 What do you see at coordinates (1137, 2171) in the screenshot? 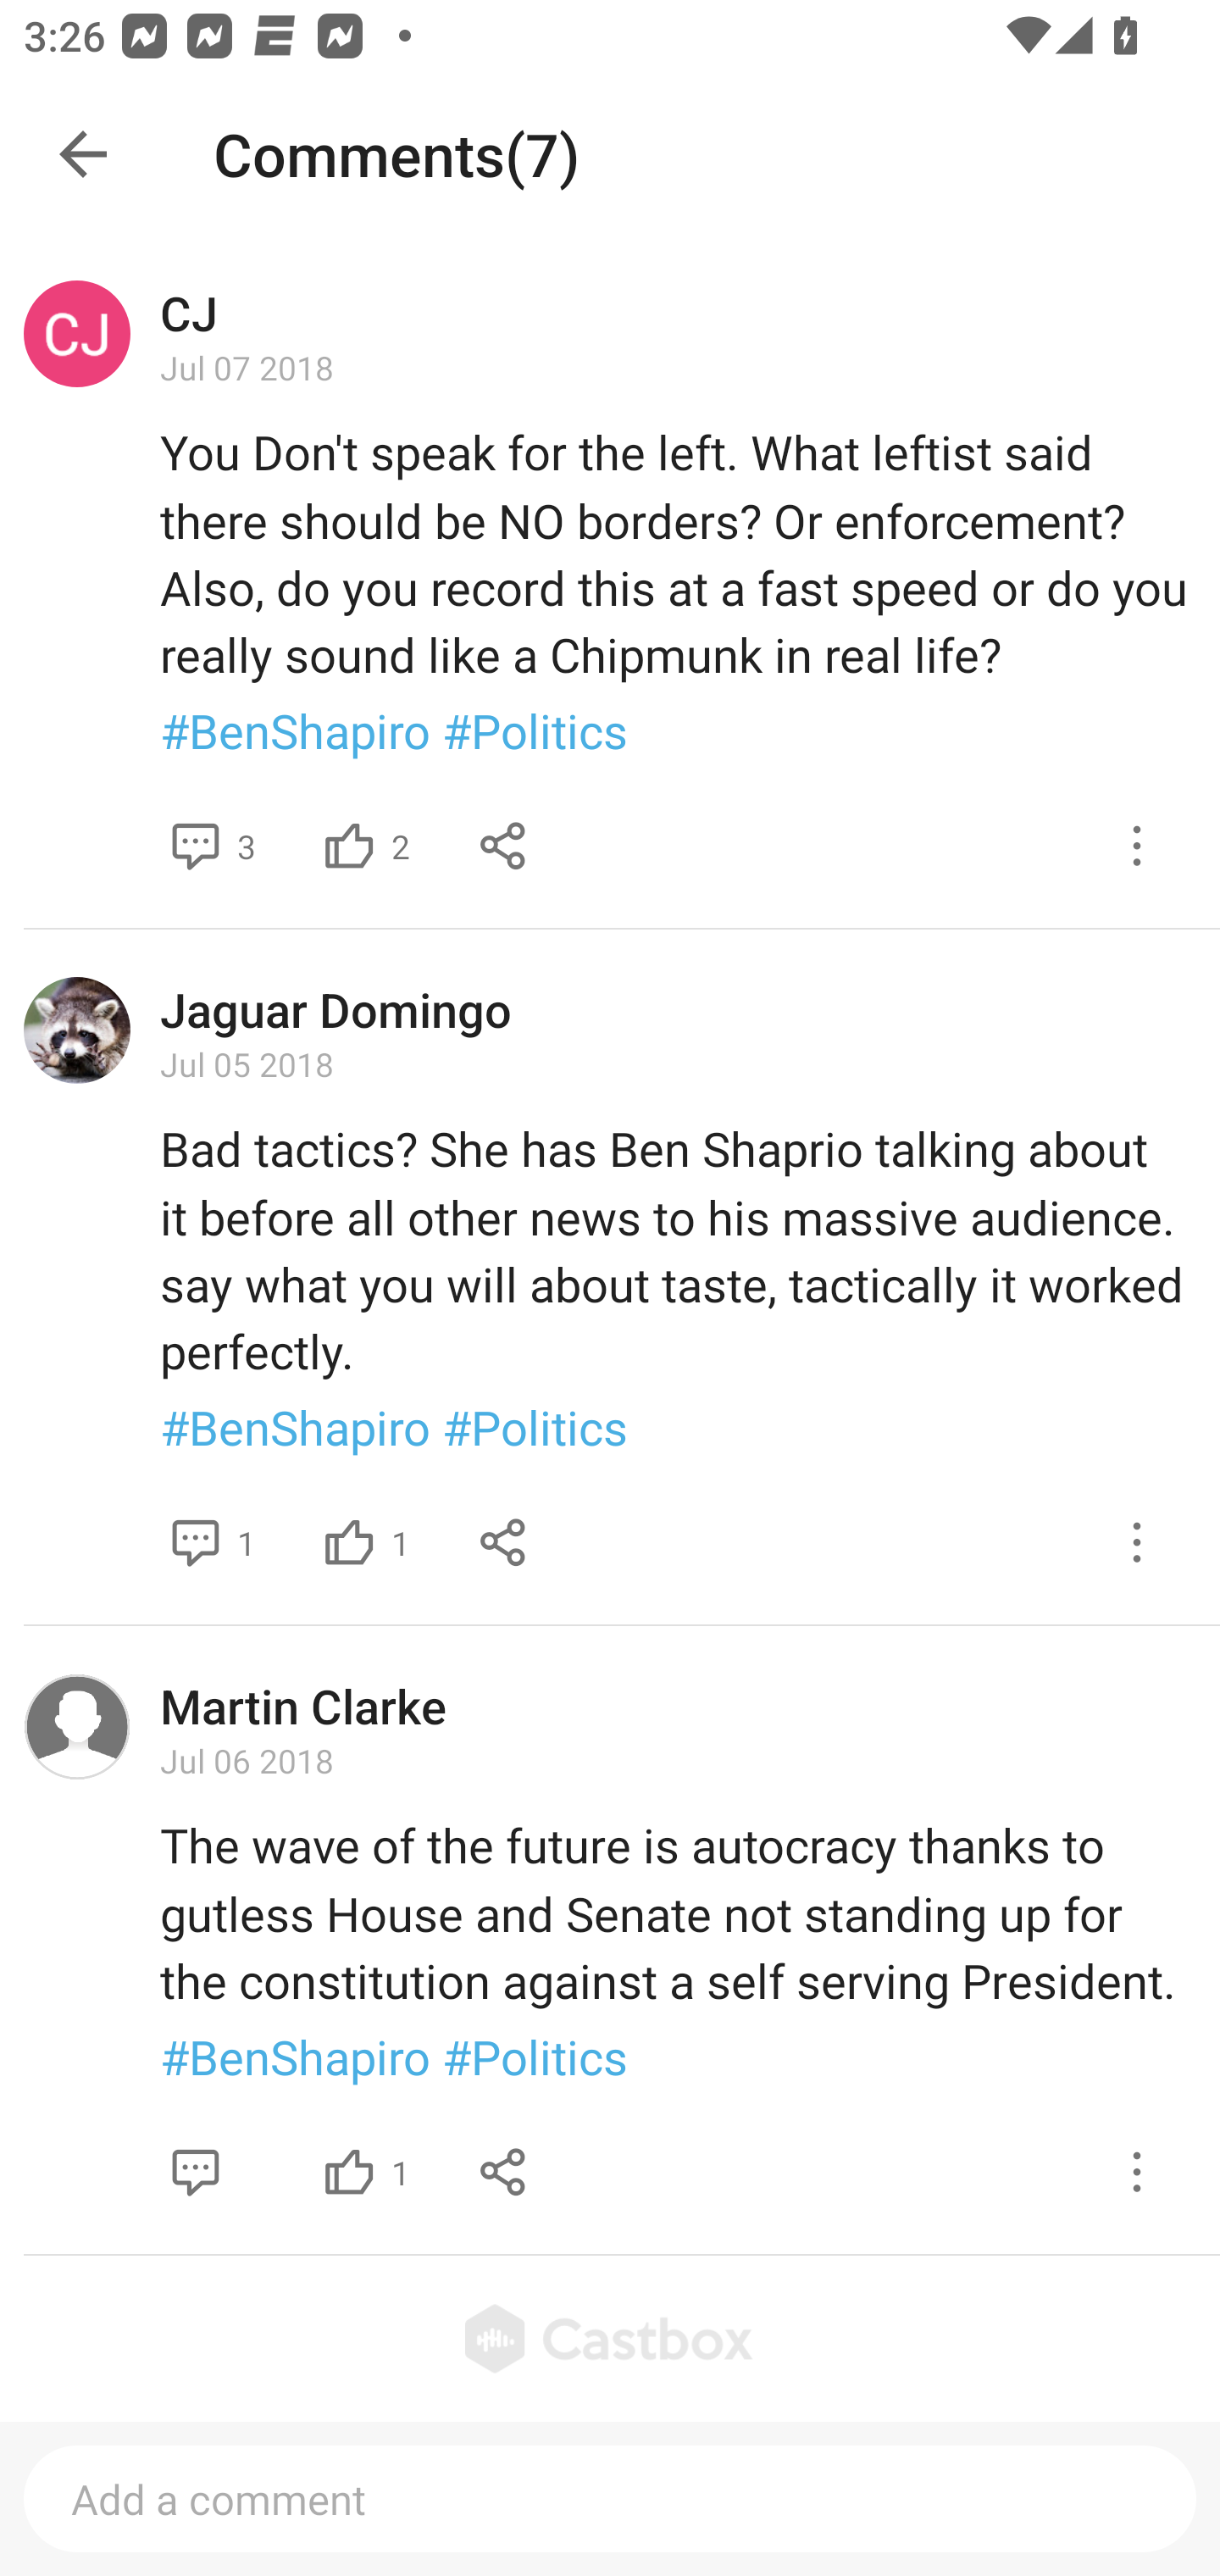
I see `` at bounding box center [1137, 2171].